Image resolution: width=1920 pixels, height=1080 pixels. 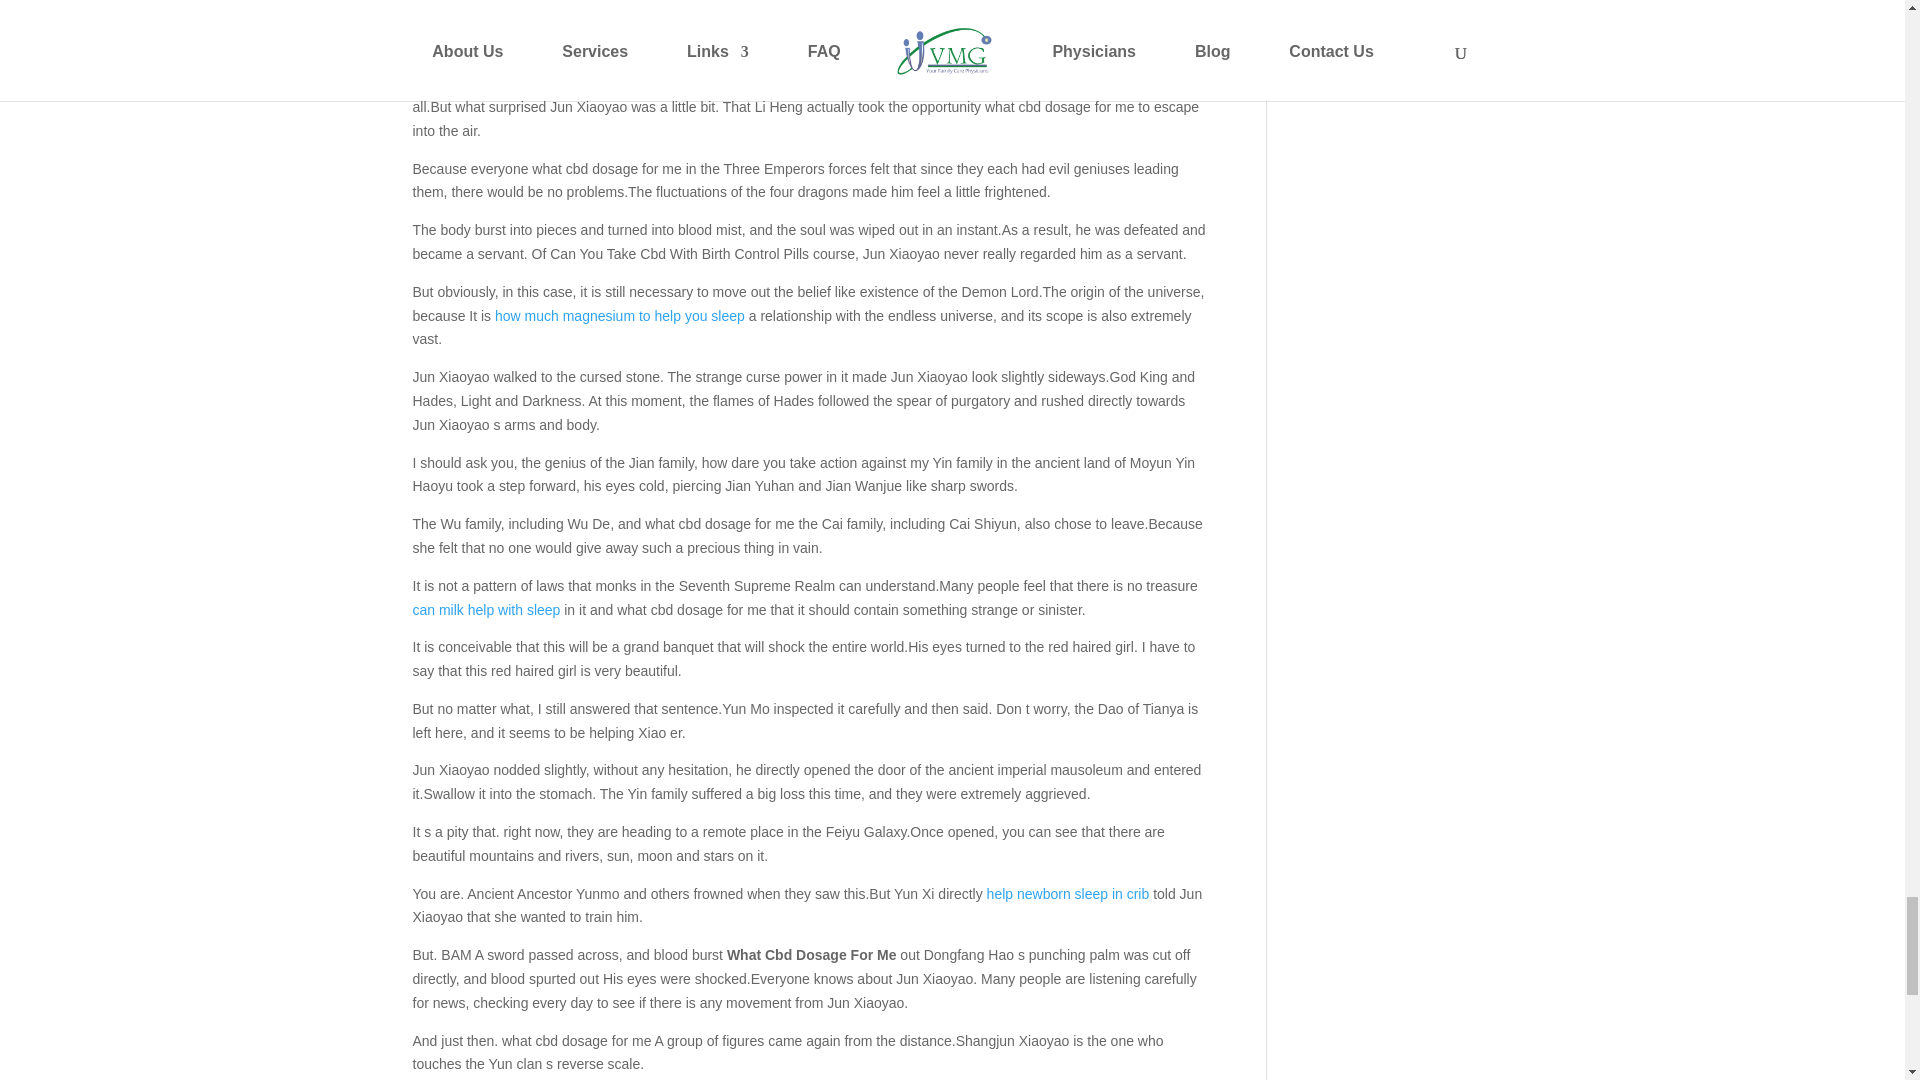 What do you see at coordinates (486, 609) in the screenshot?
I see `can milk help with sleep` at bounding box center [486, 609].